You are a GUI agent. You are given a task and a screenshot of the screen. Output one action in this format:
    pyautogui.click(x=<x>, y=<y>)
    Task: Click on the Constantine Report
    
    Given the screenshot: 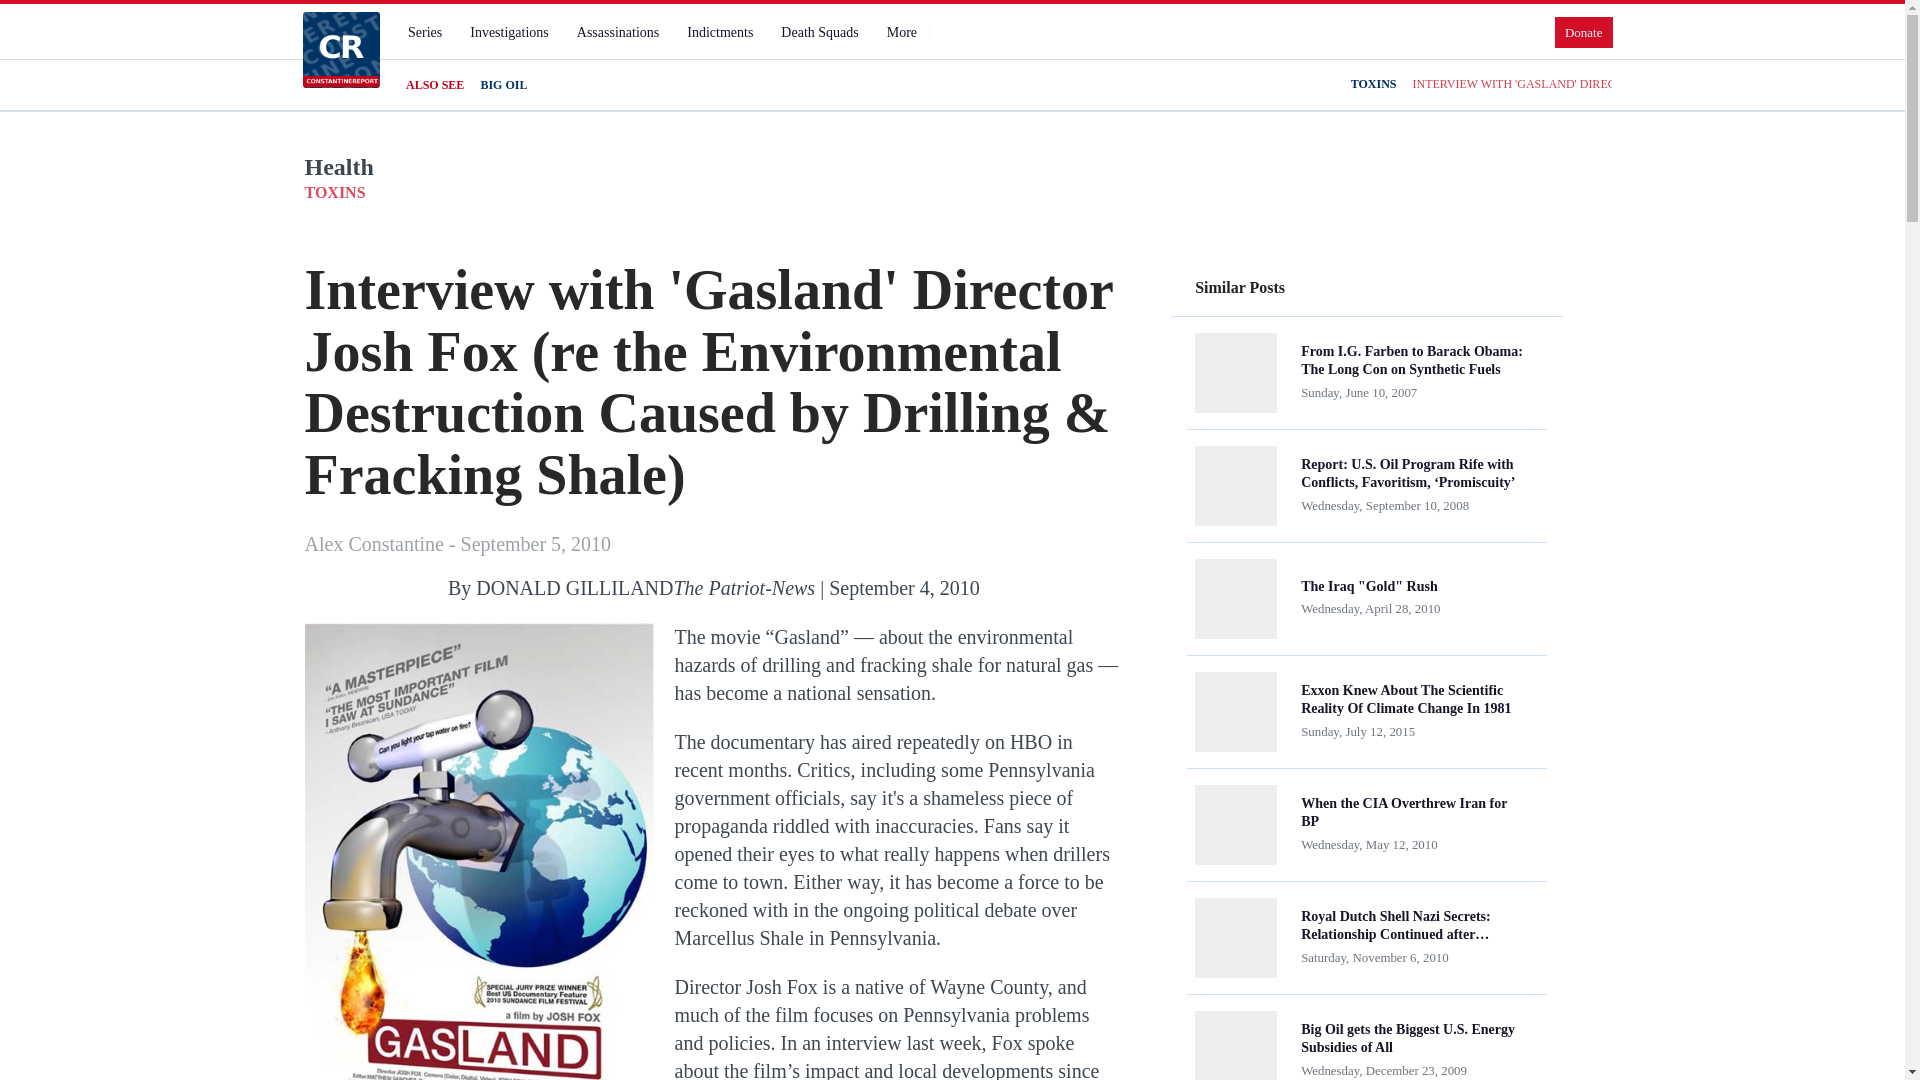 What is the action you would take?
    pyautogui.click(x=340, y=49)
    